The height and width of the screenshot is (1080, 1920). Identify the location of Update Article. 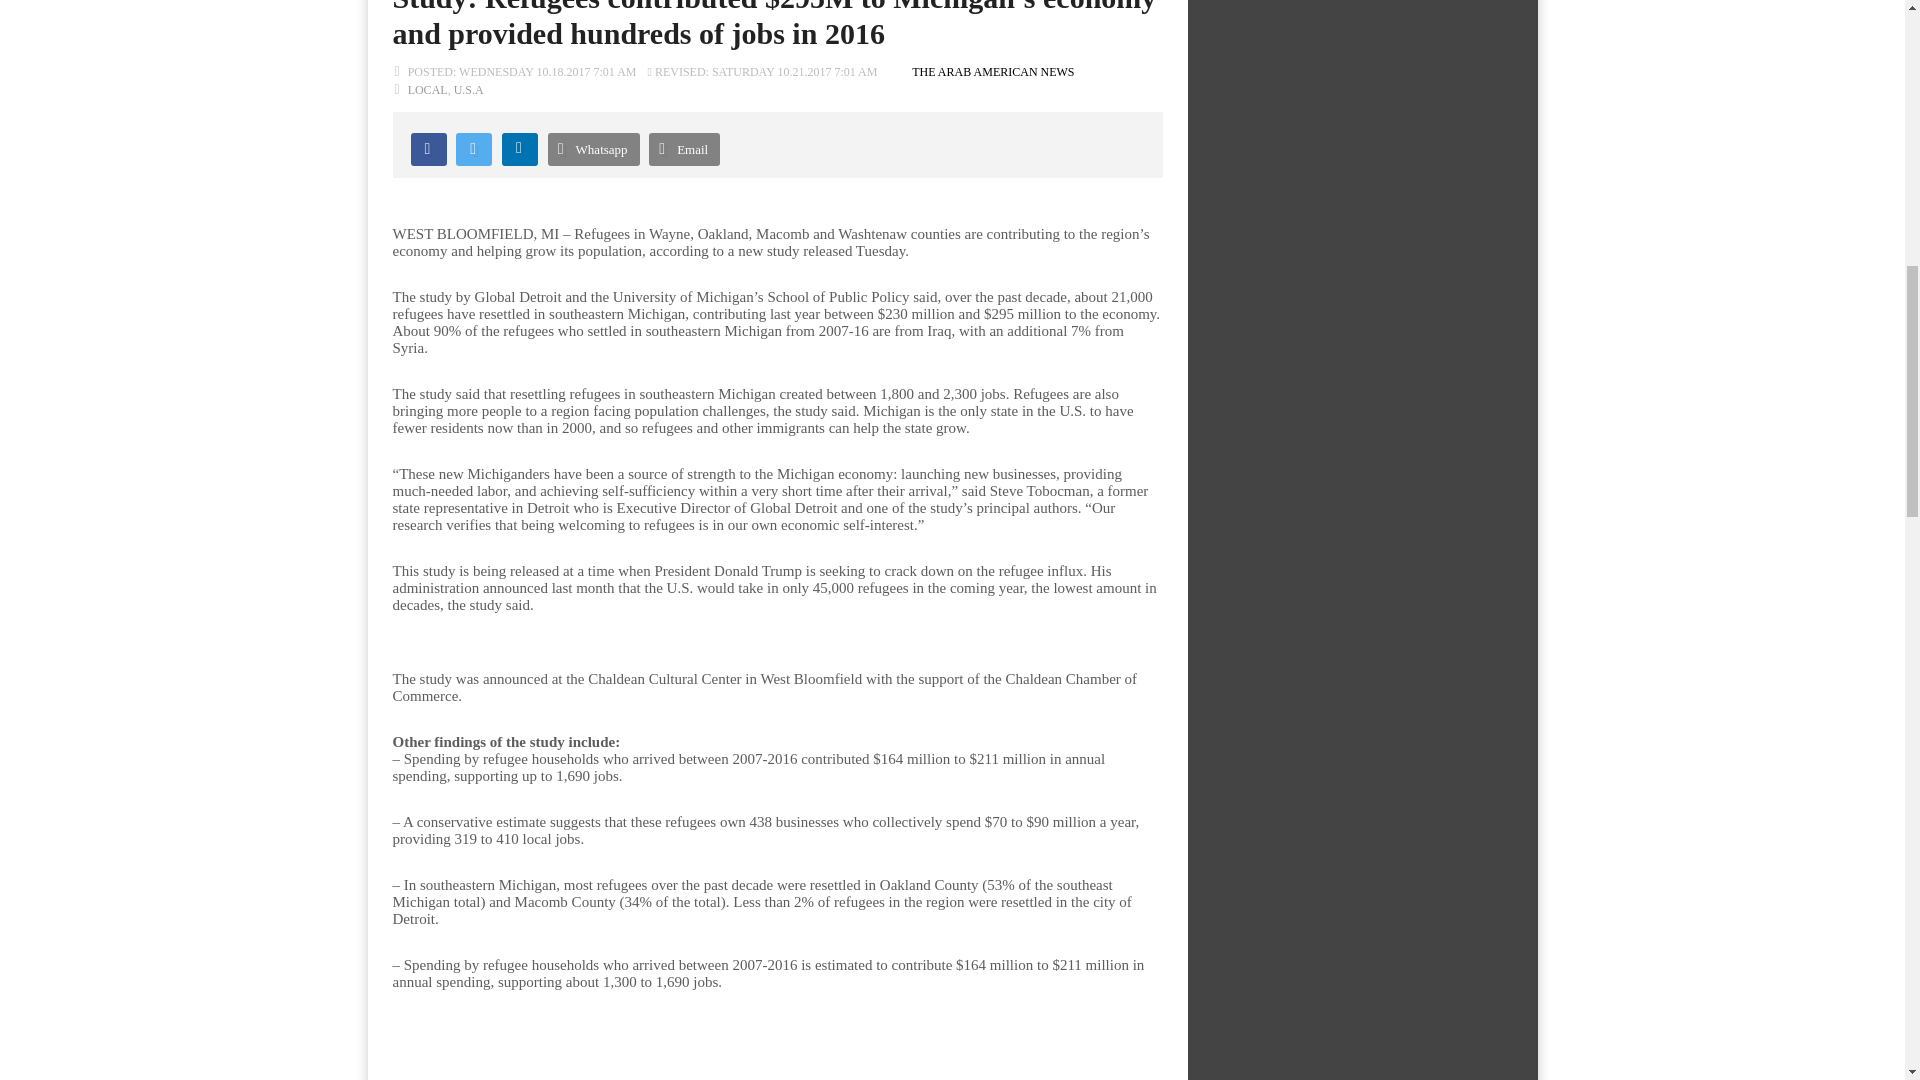
(762, 71).